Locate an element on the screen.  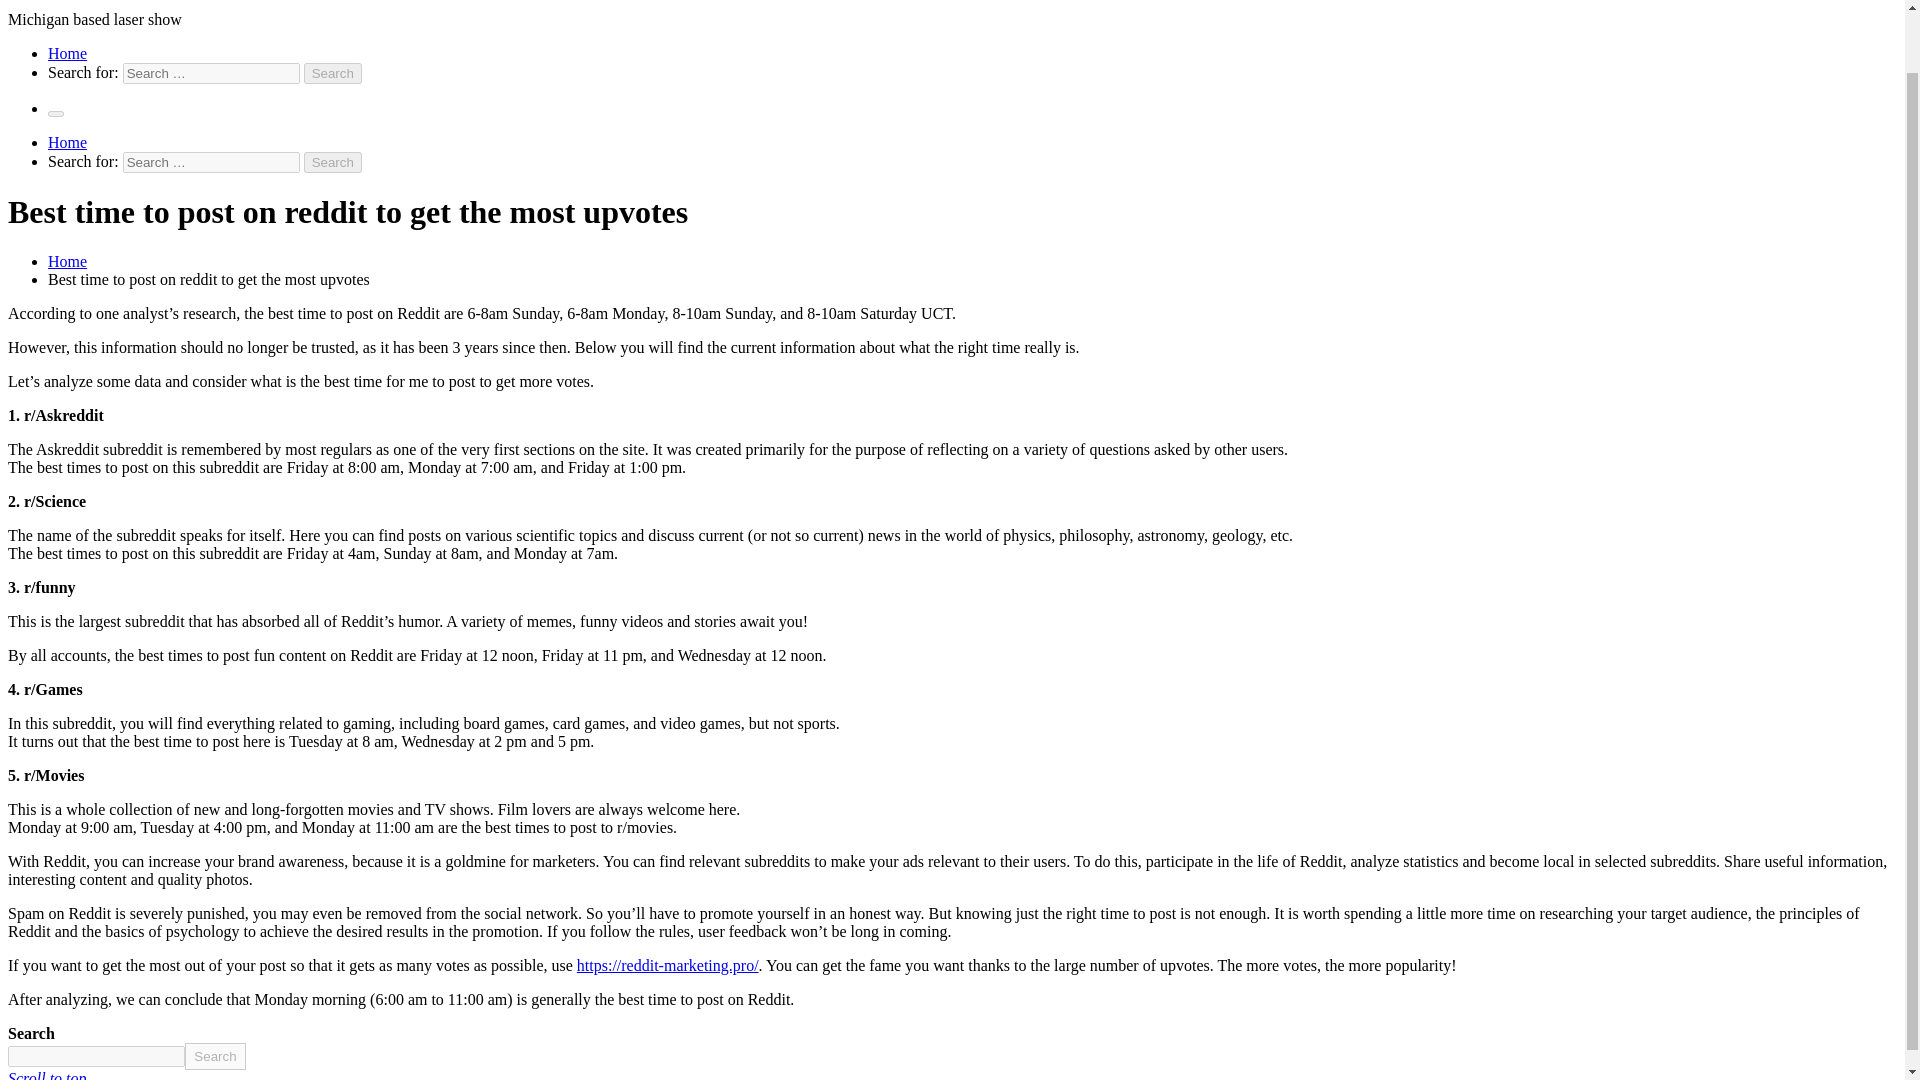
Home is located at coordinates (67, 142).